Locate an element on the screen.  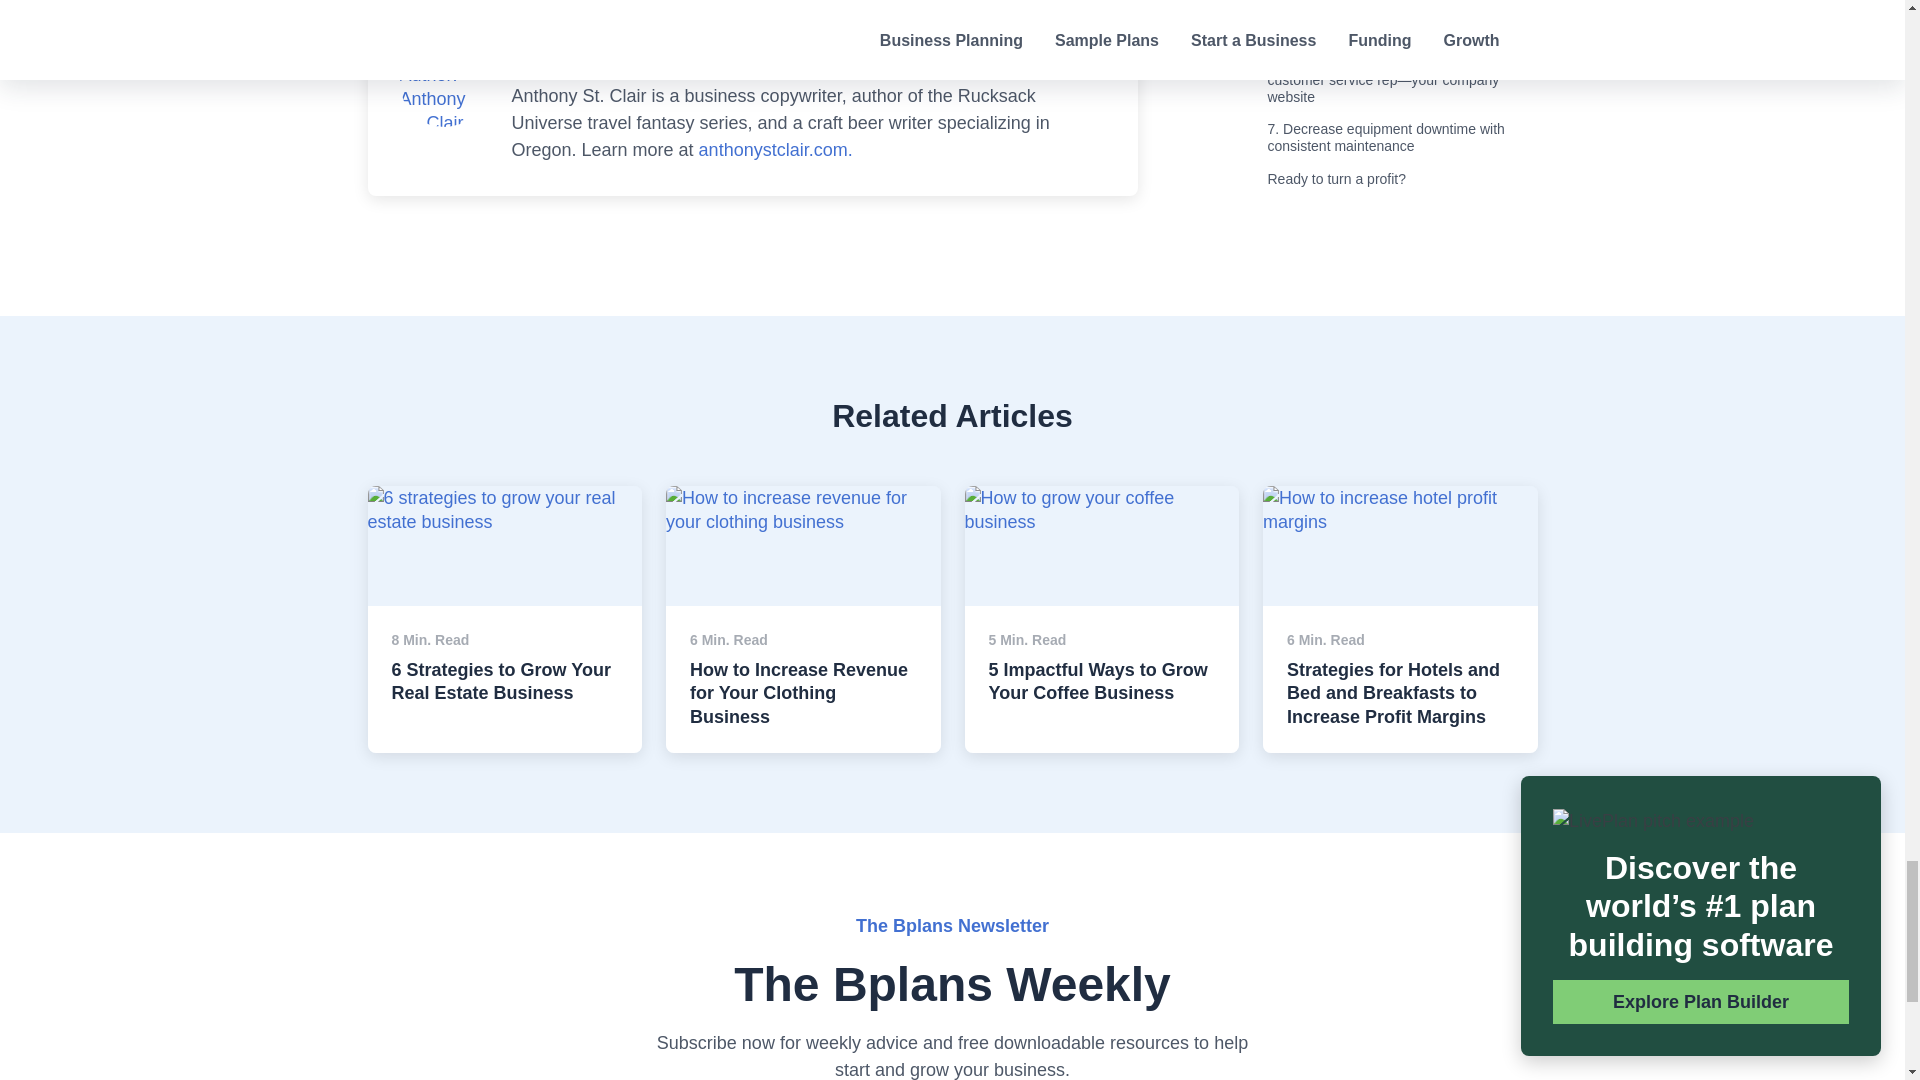
6 strategies to grow your real estate business is located at coordinates (1400, 510).